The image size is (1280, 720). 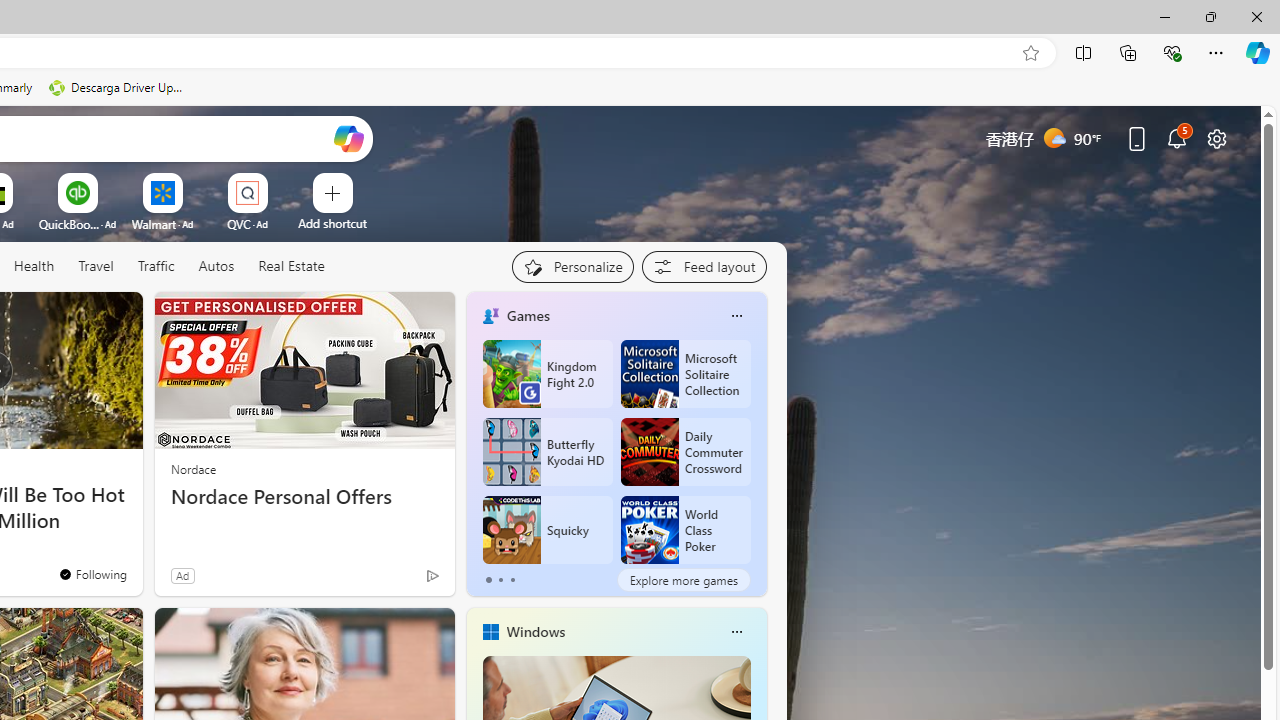 What do you see at coordinates (332, 223) in the screenshot?
I see `Add a site` at bounding box center [332, 223].